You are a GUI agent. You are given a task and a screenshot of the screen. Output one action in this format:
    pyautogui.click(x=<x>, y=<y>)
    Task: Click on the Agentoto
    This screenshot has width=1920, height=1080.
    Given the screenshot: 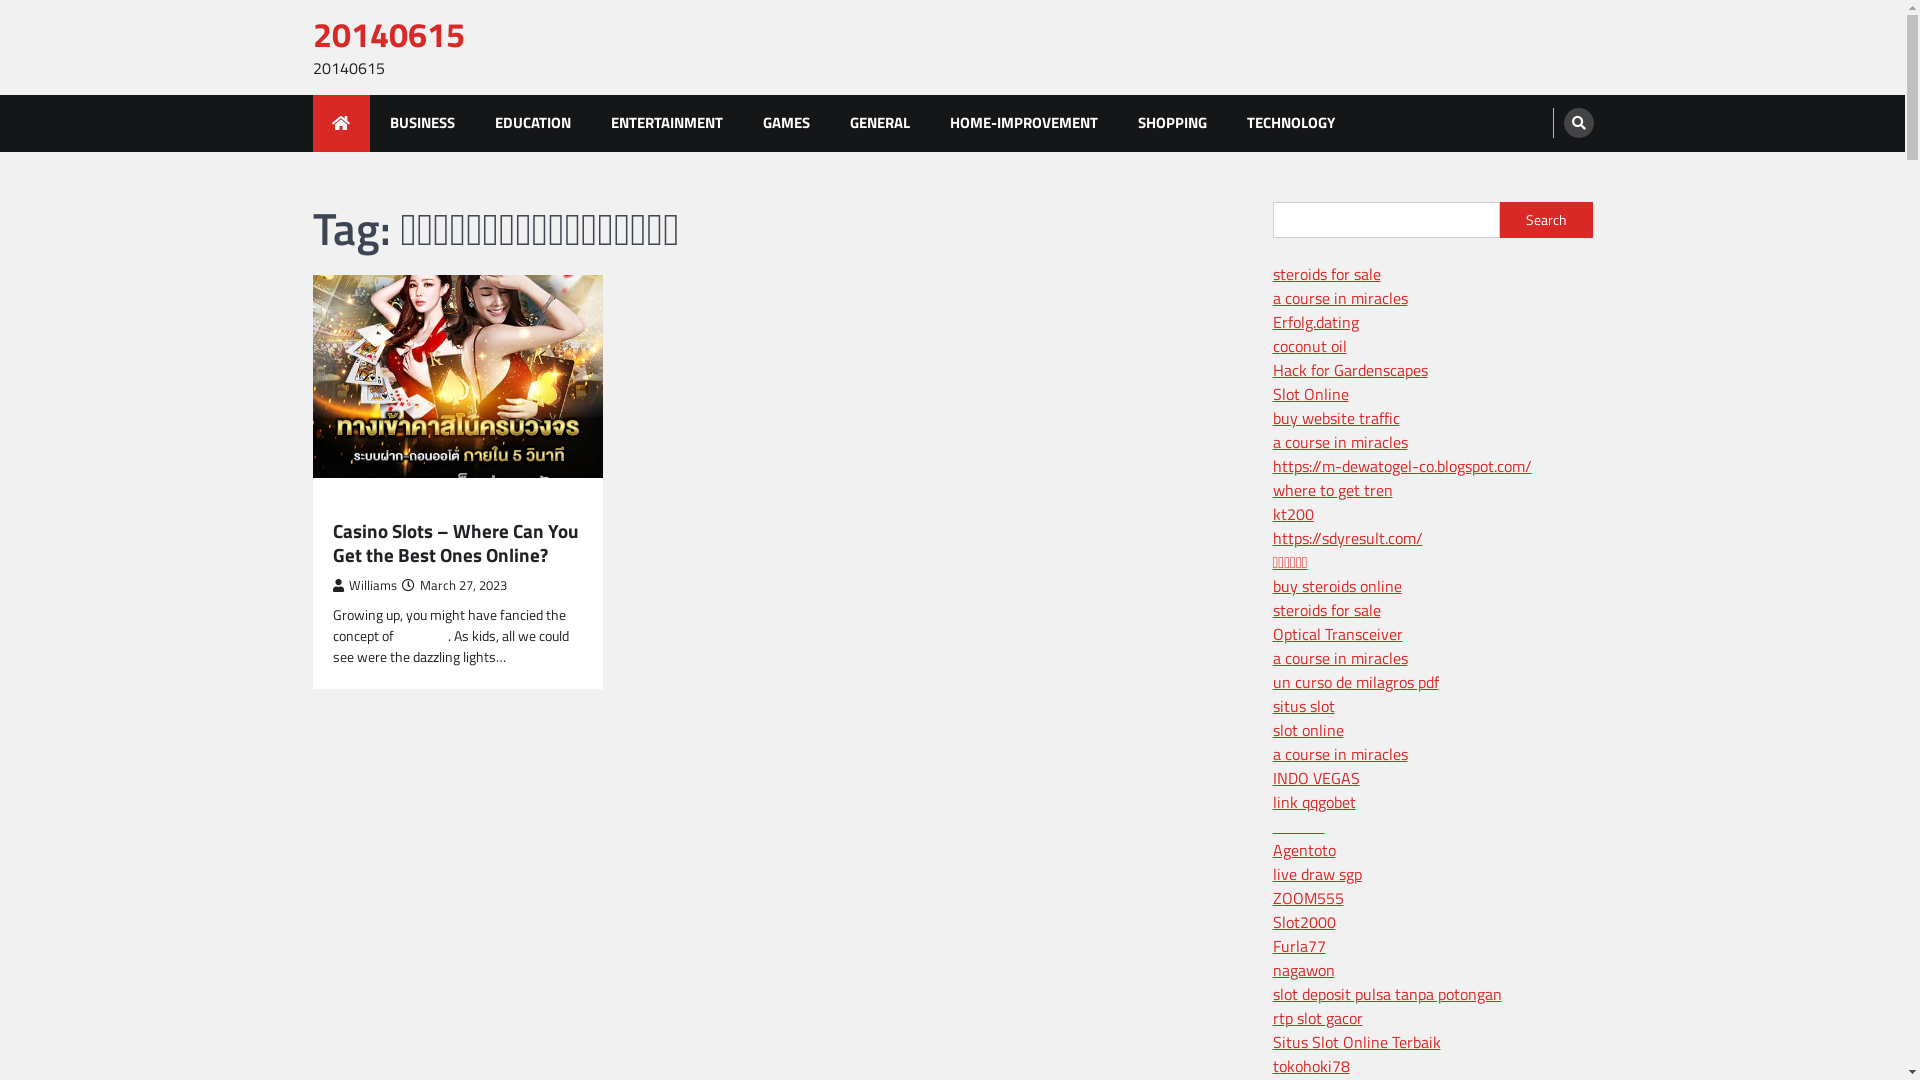 What is the action you would take?
    pyautogui.click(x=1304, y=850)
    